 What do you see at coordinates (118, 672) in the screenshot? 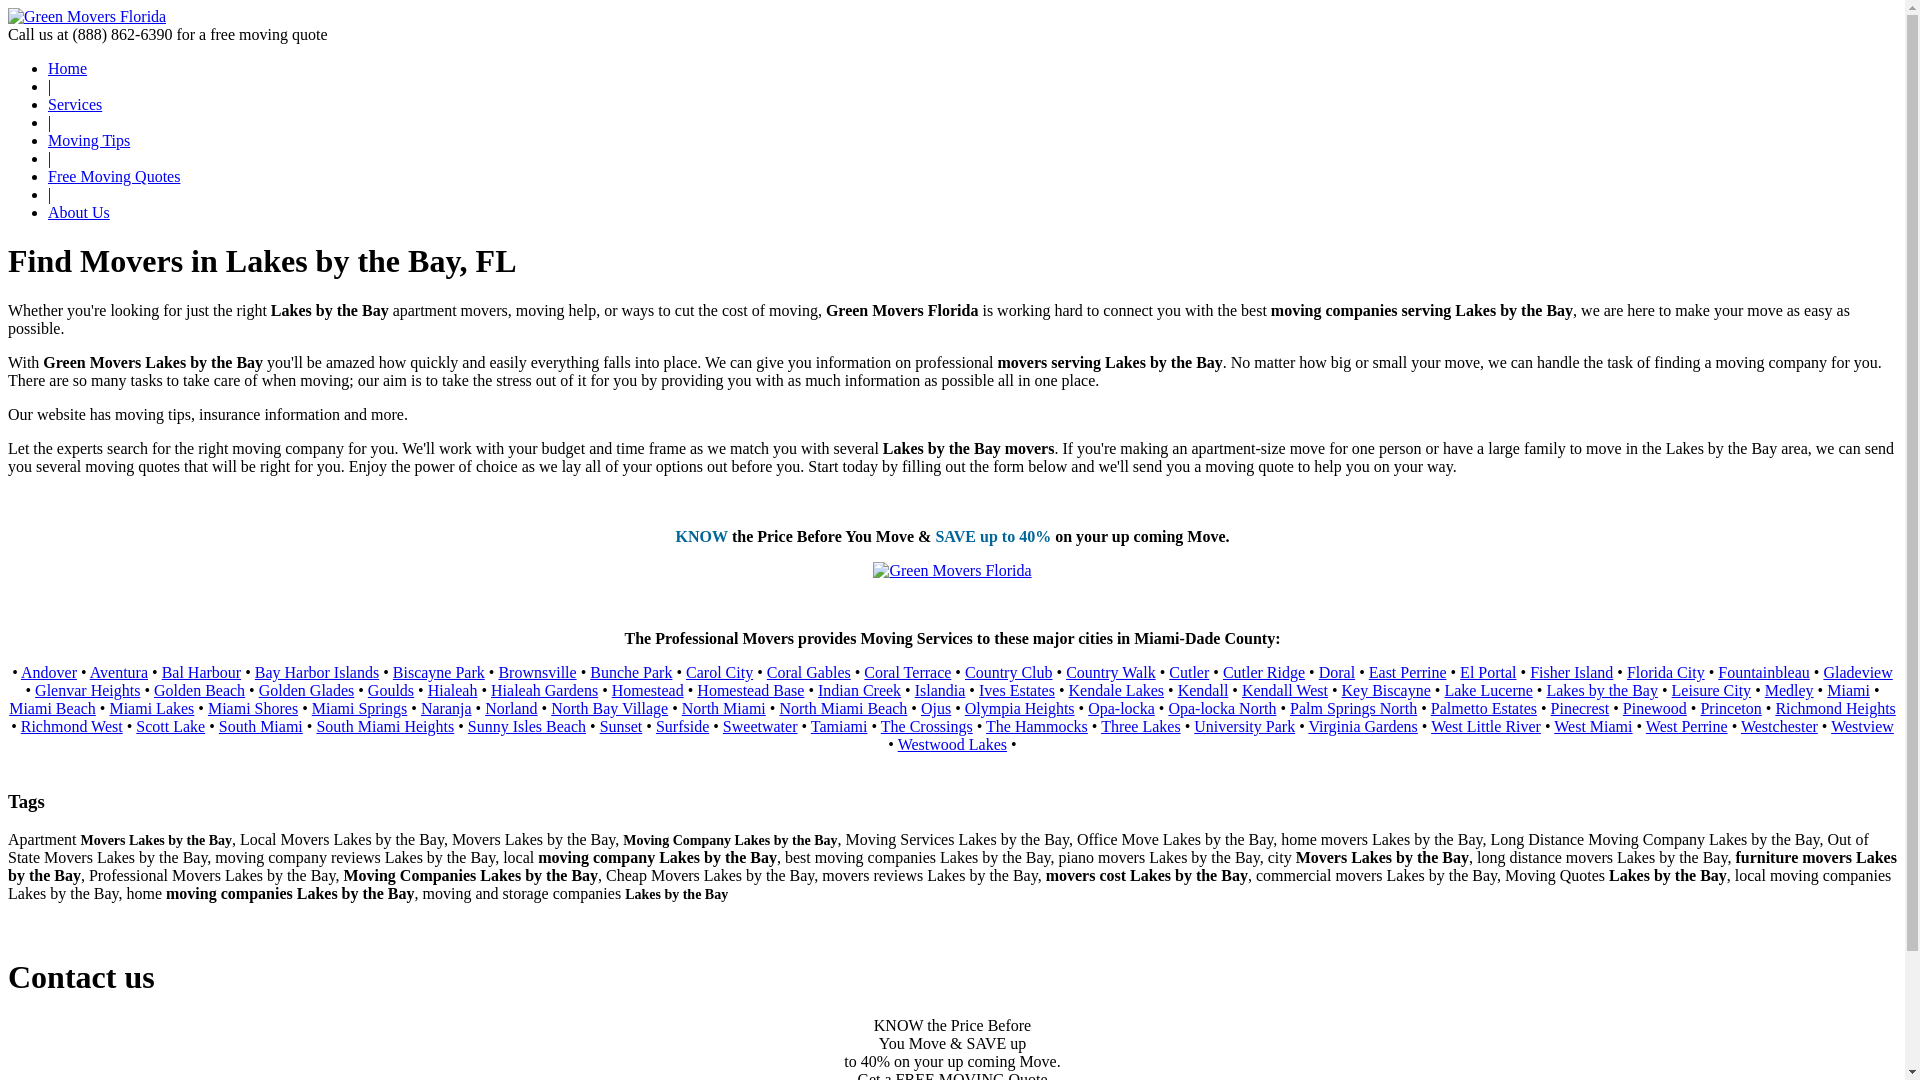
I see `Aventura` at bounding box center [118, 672].